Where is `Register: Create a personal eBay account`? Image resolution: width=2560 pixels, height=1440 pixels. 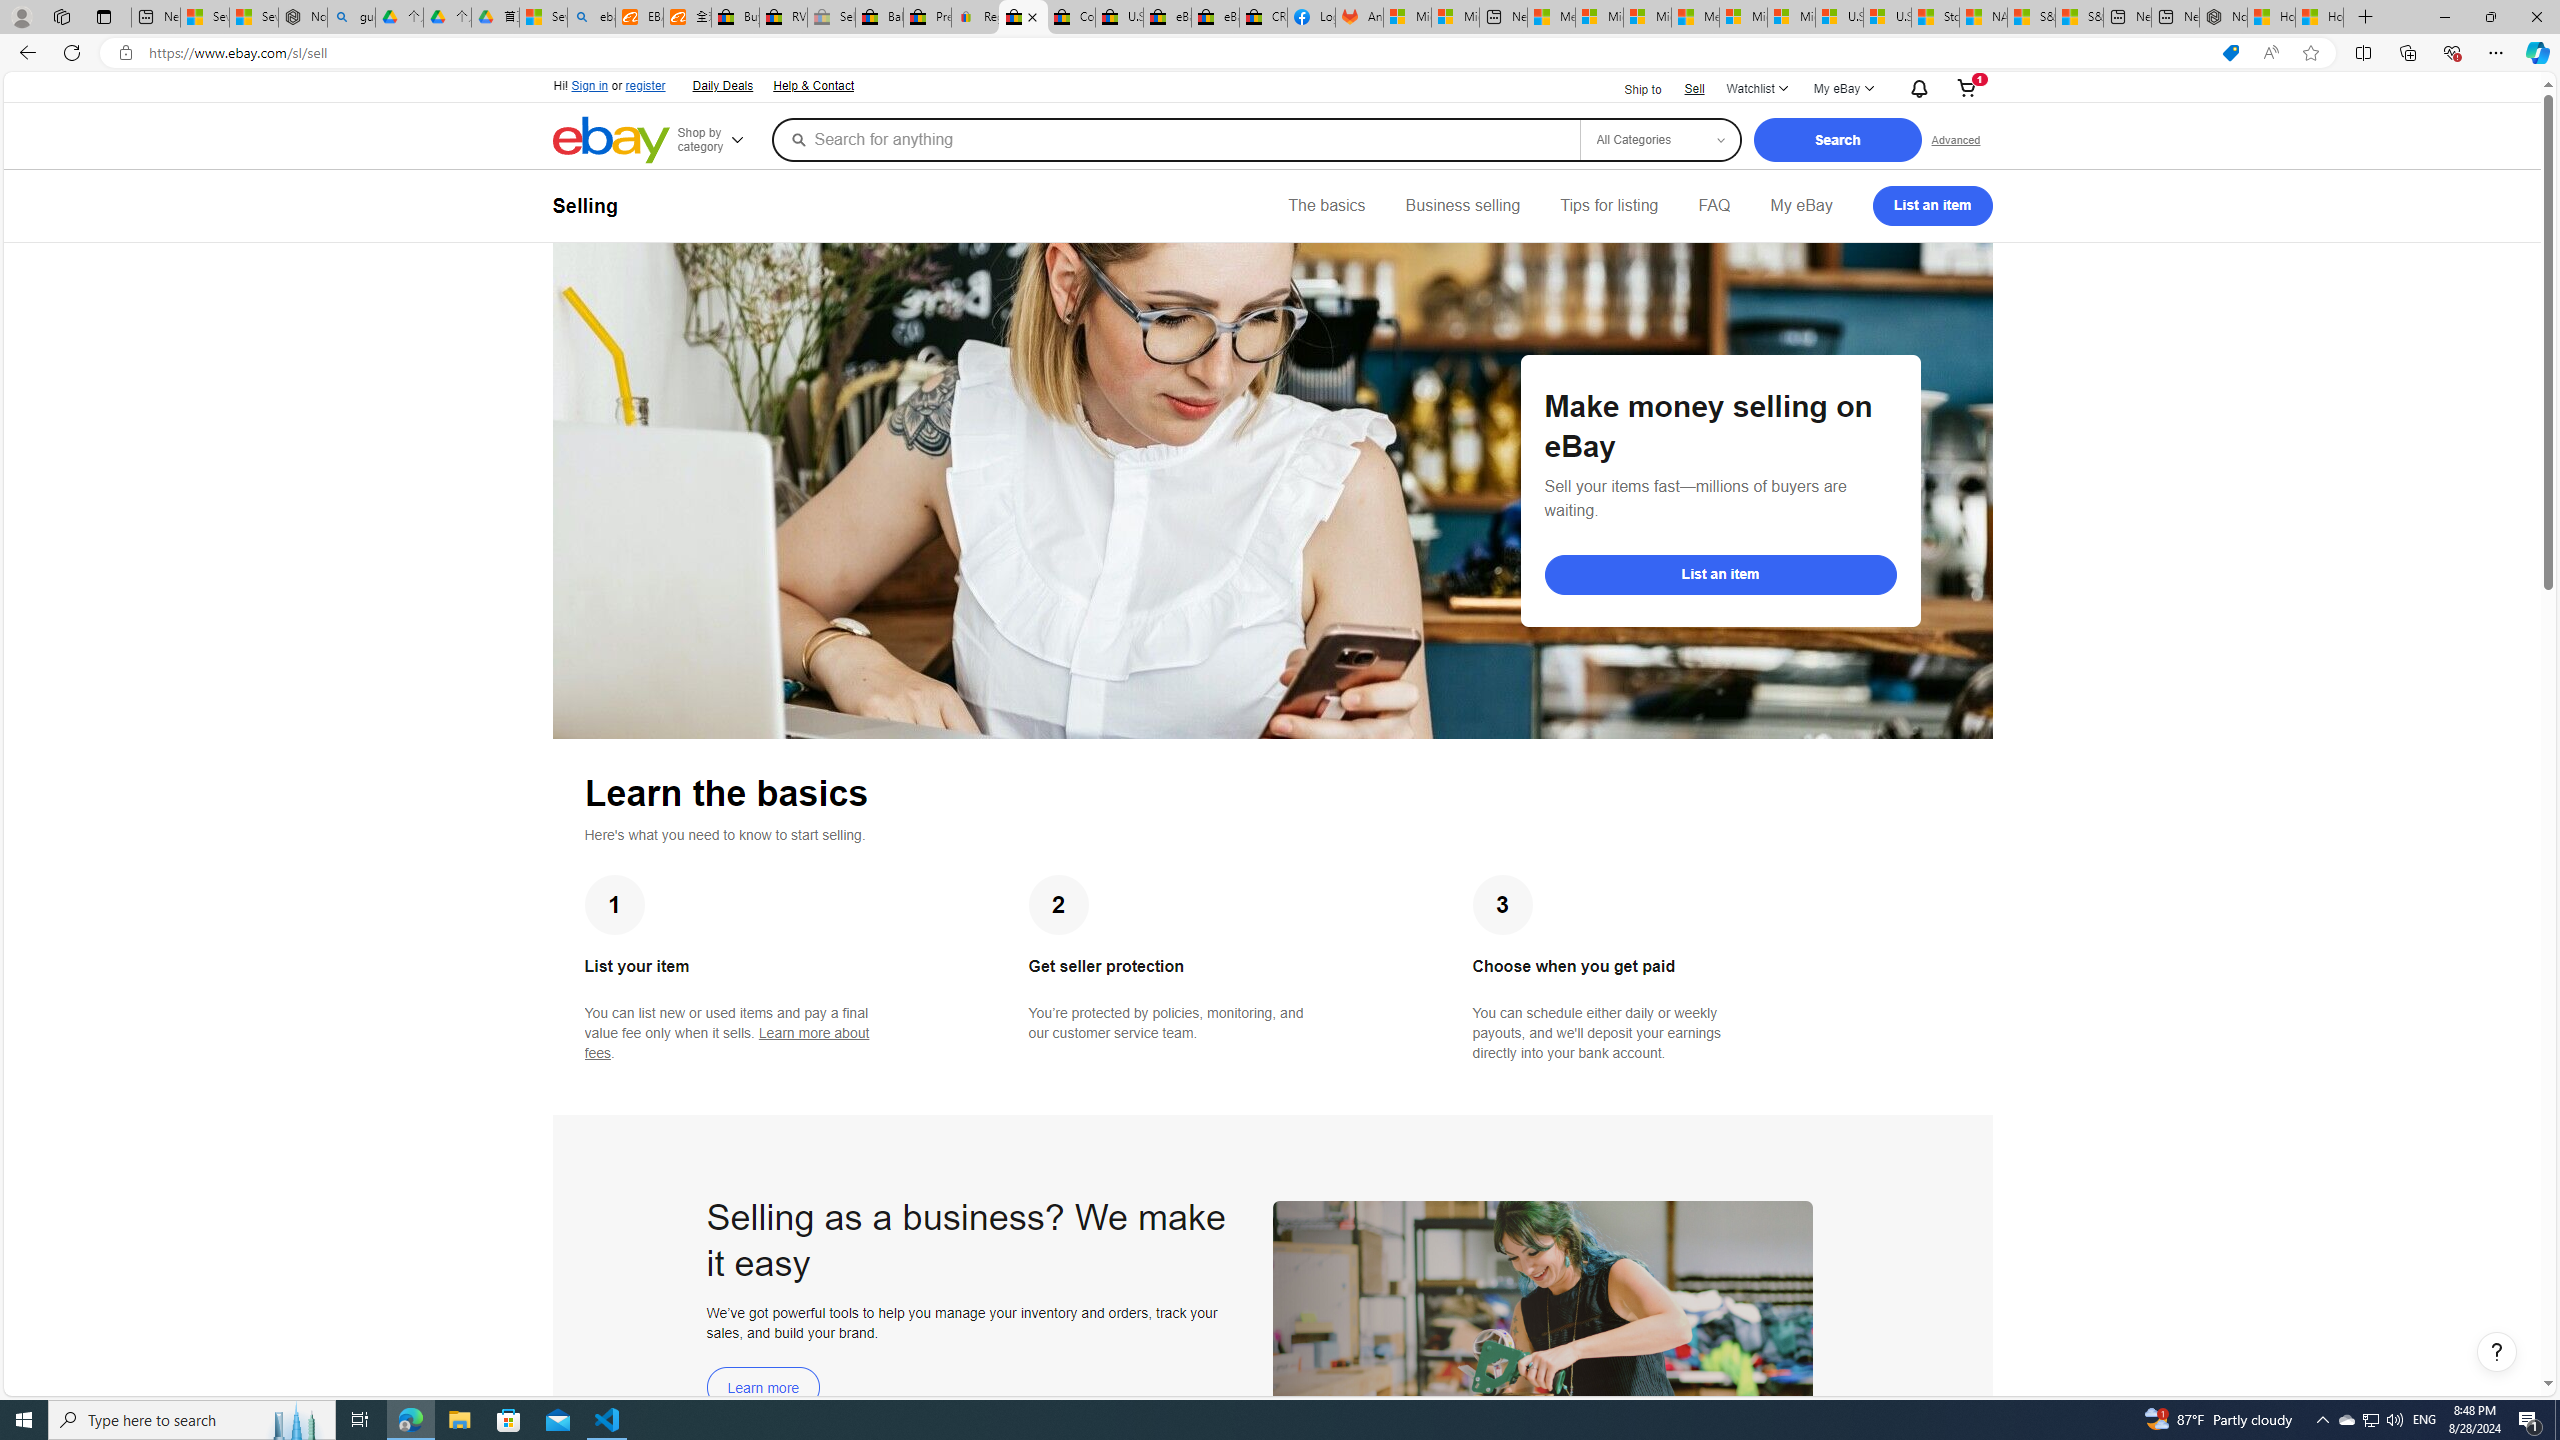 Register: Create a personal eBay account is located at coordinates (975, 17).